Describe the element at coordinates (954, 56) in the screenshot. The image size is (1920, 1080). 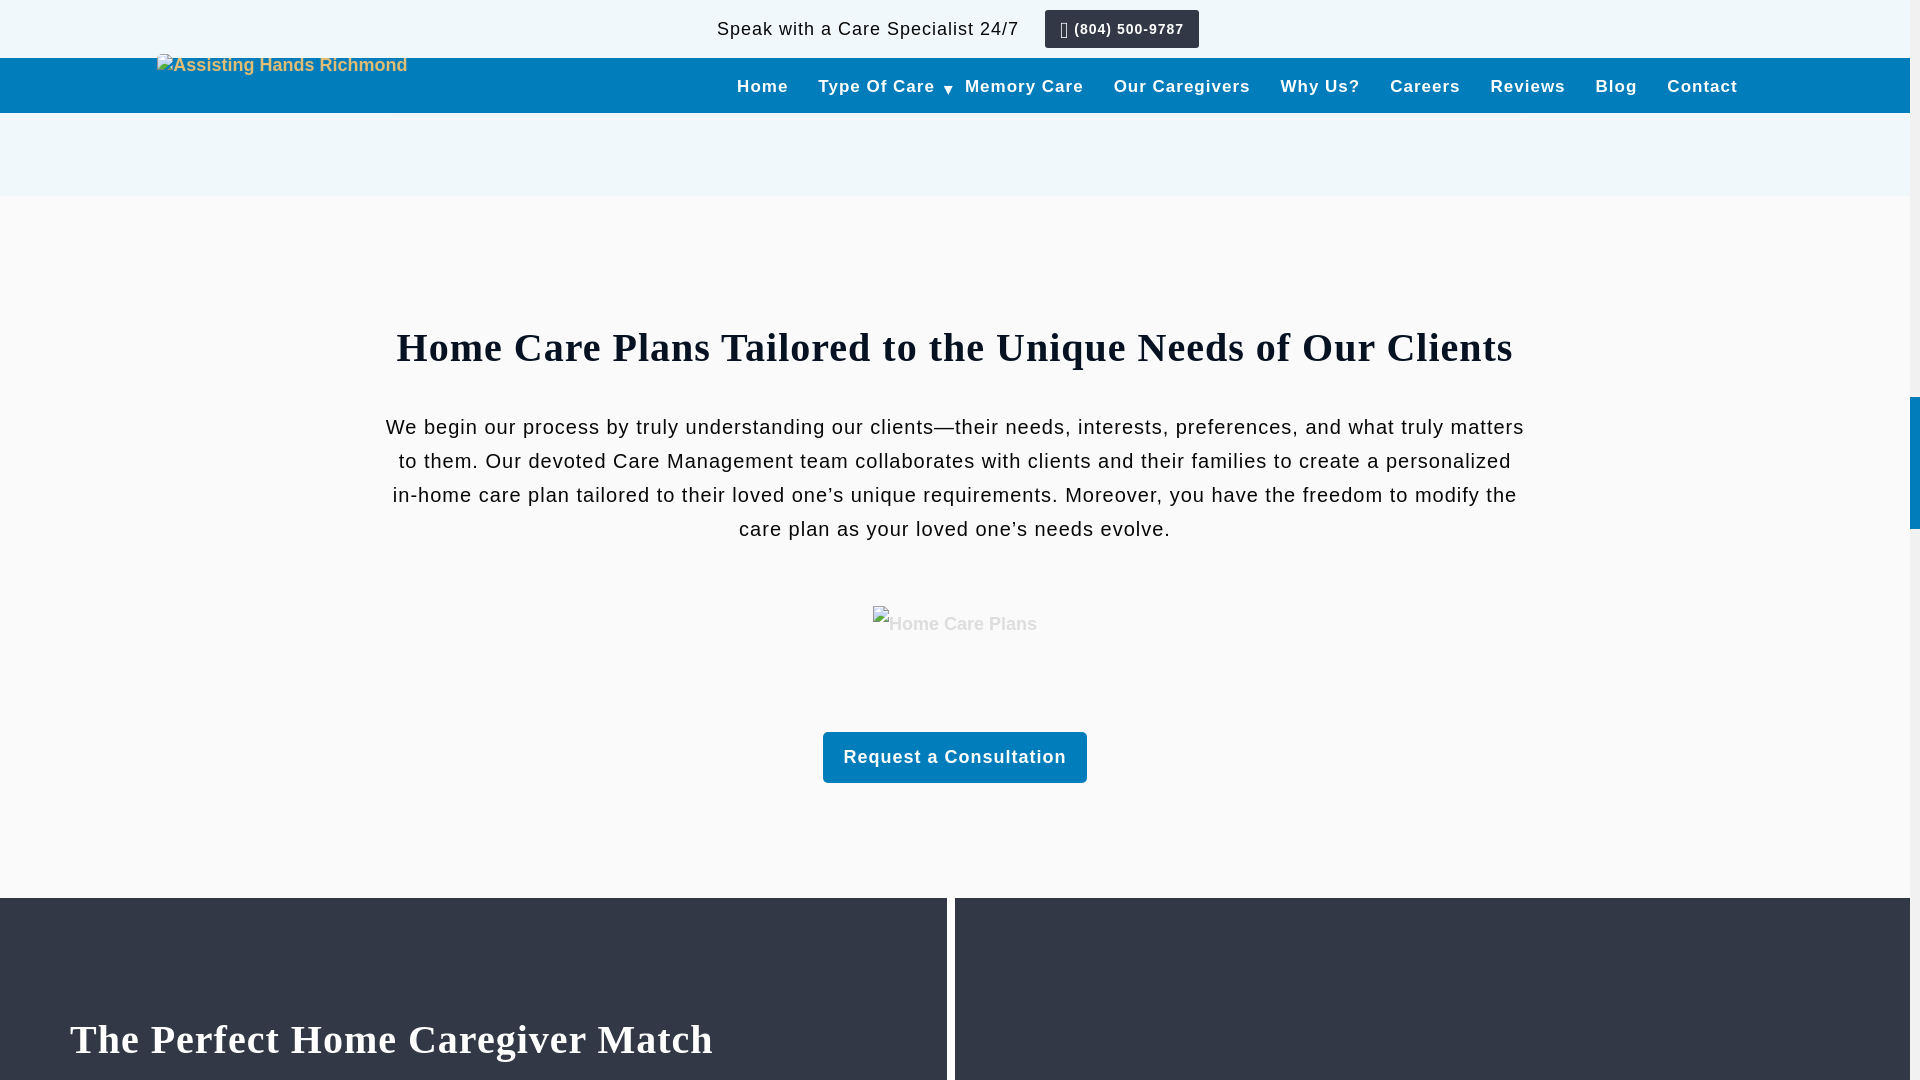
I see `Request a Consultation` at that location.